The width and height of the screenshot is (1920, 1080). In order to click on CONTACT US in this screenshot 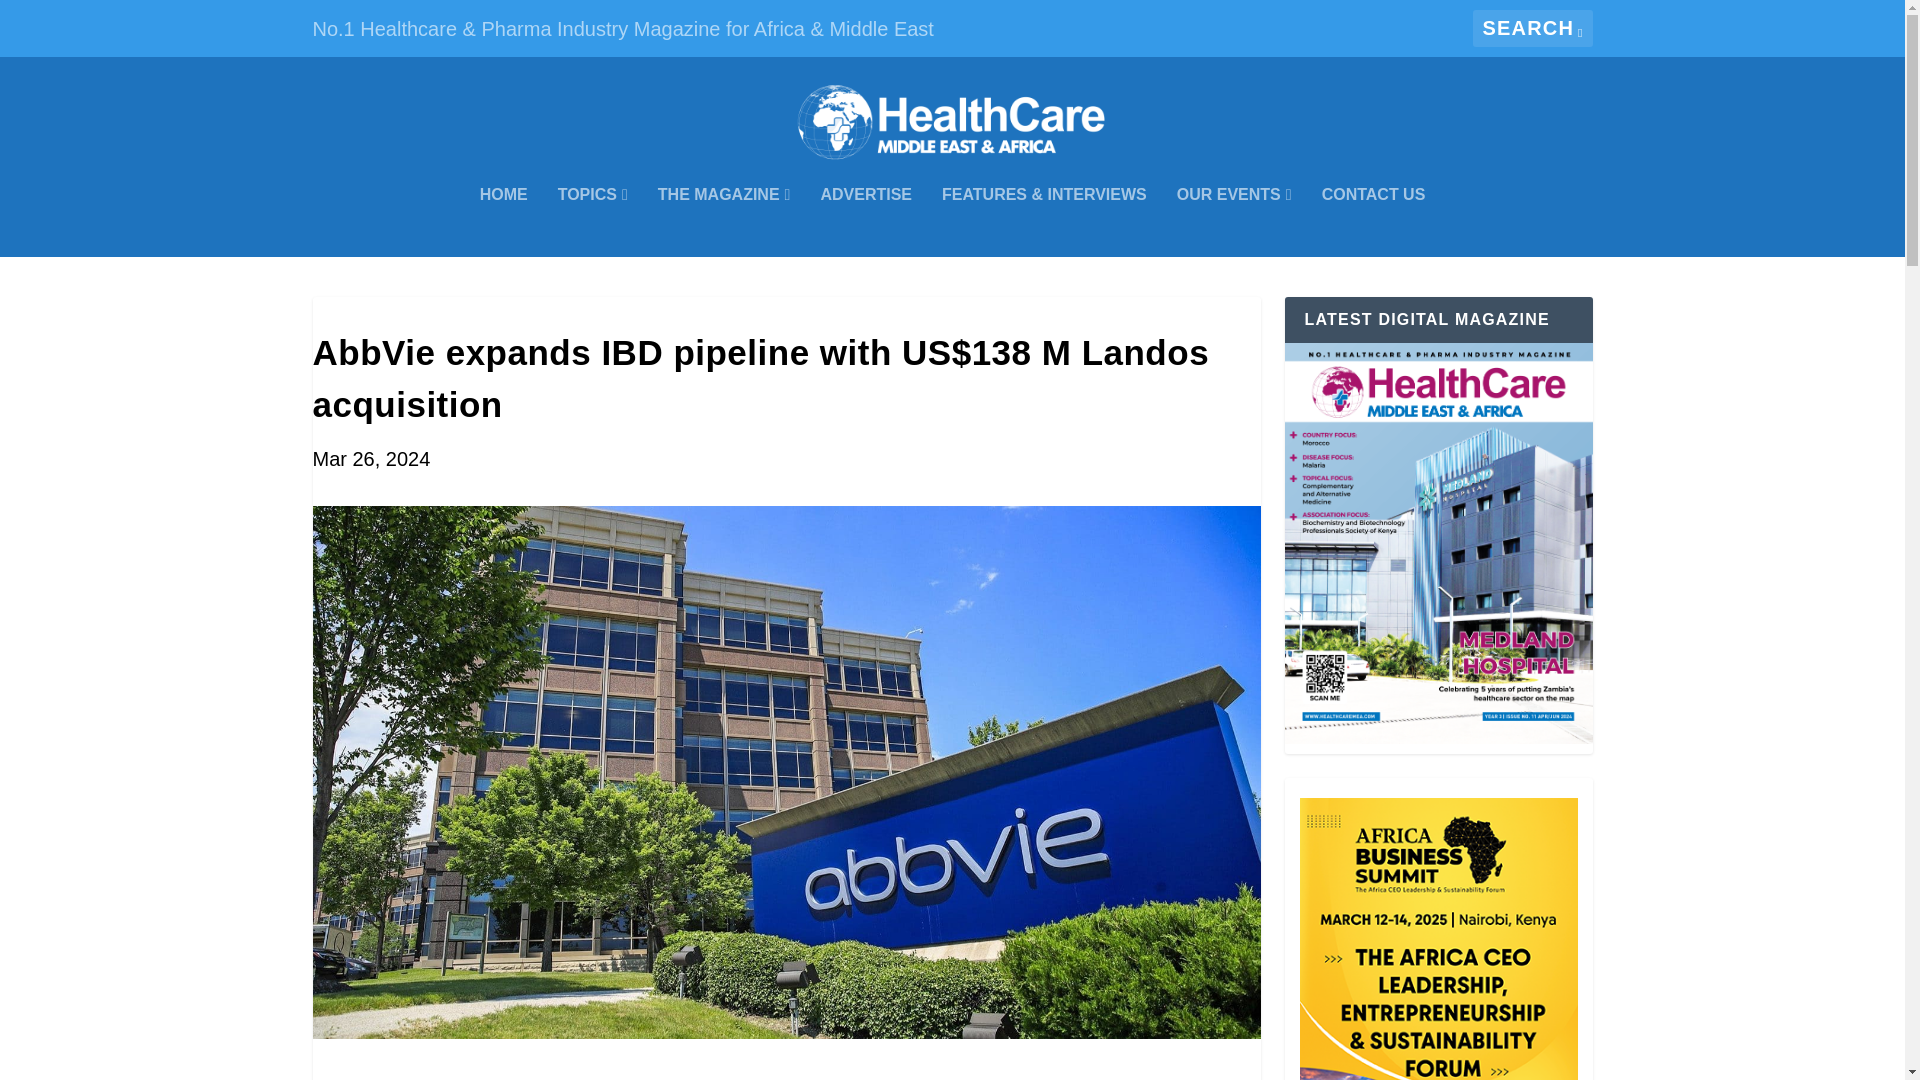, I will do `click(1374, 222)`.